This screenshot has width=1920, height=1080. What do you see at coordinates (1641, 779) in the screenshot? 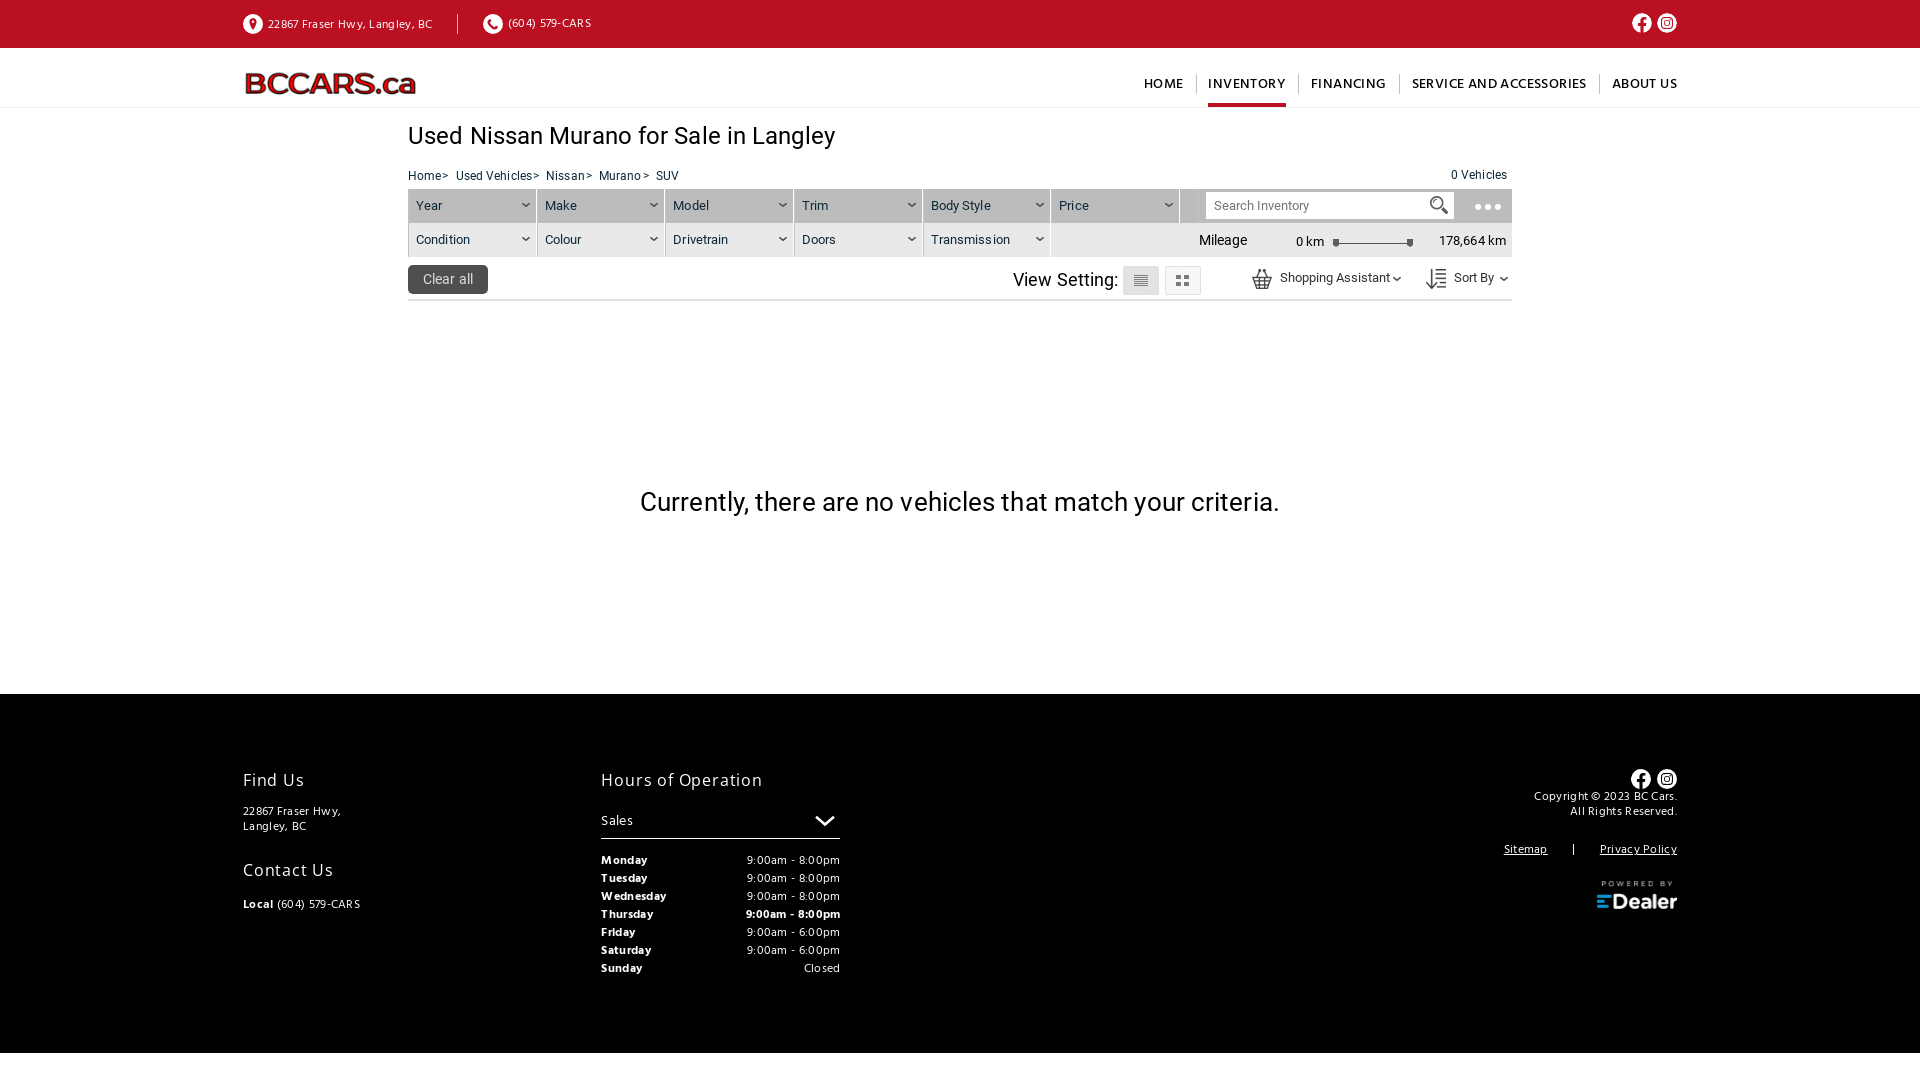
I see `Facebook` at bounding box center [1641, 779].